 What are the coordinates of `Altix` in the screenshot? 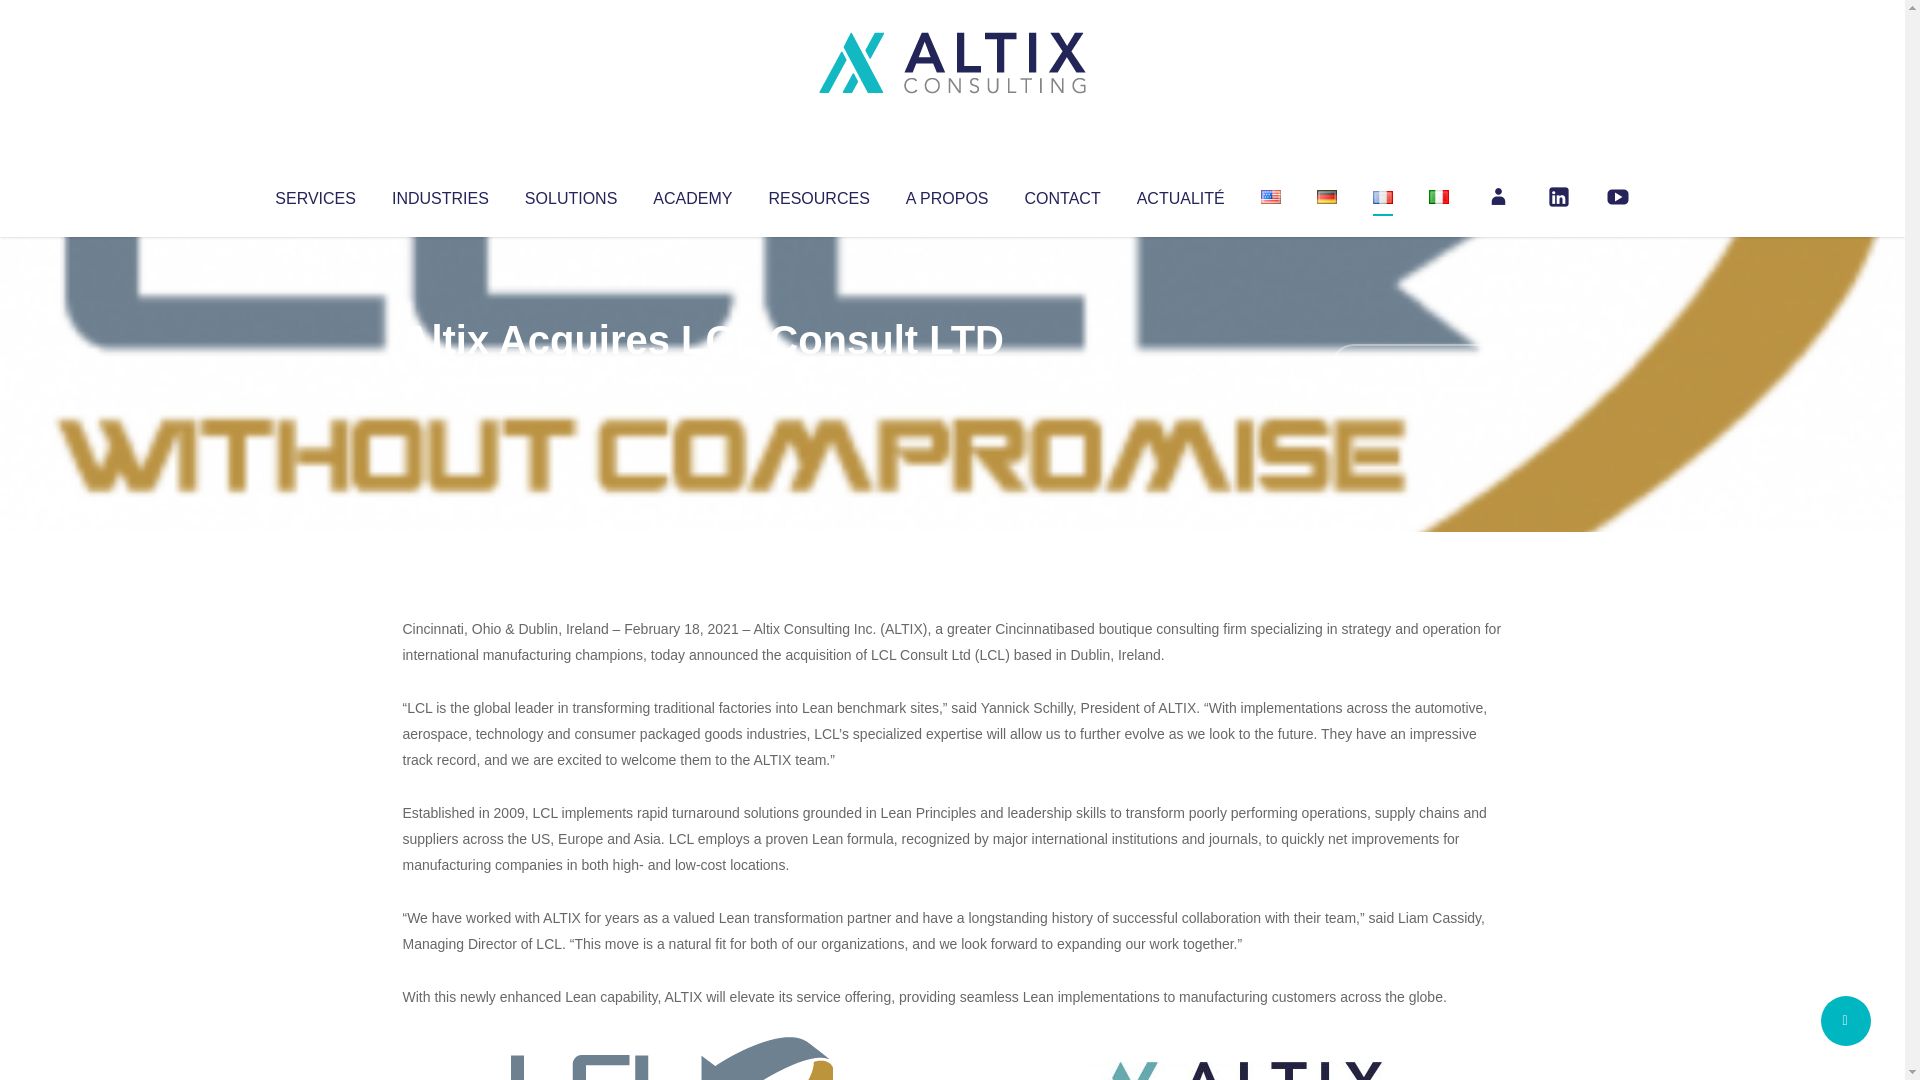 It's located at (440, 380).